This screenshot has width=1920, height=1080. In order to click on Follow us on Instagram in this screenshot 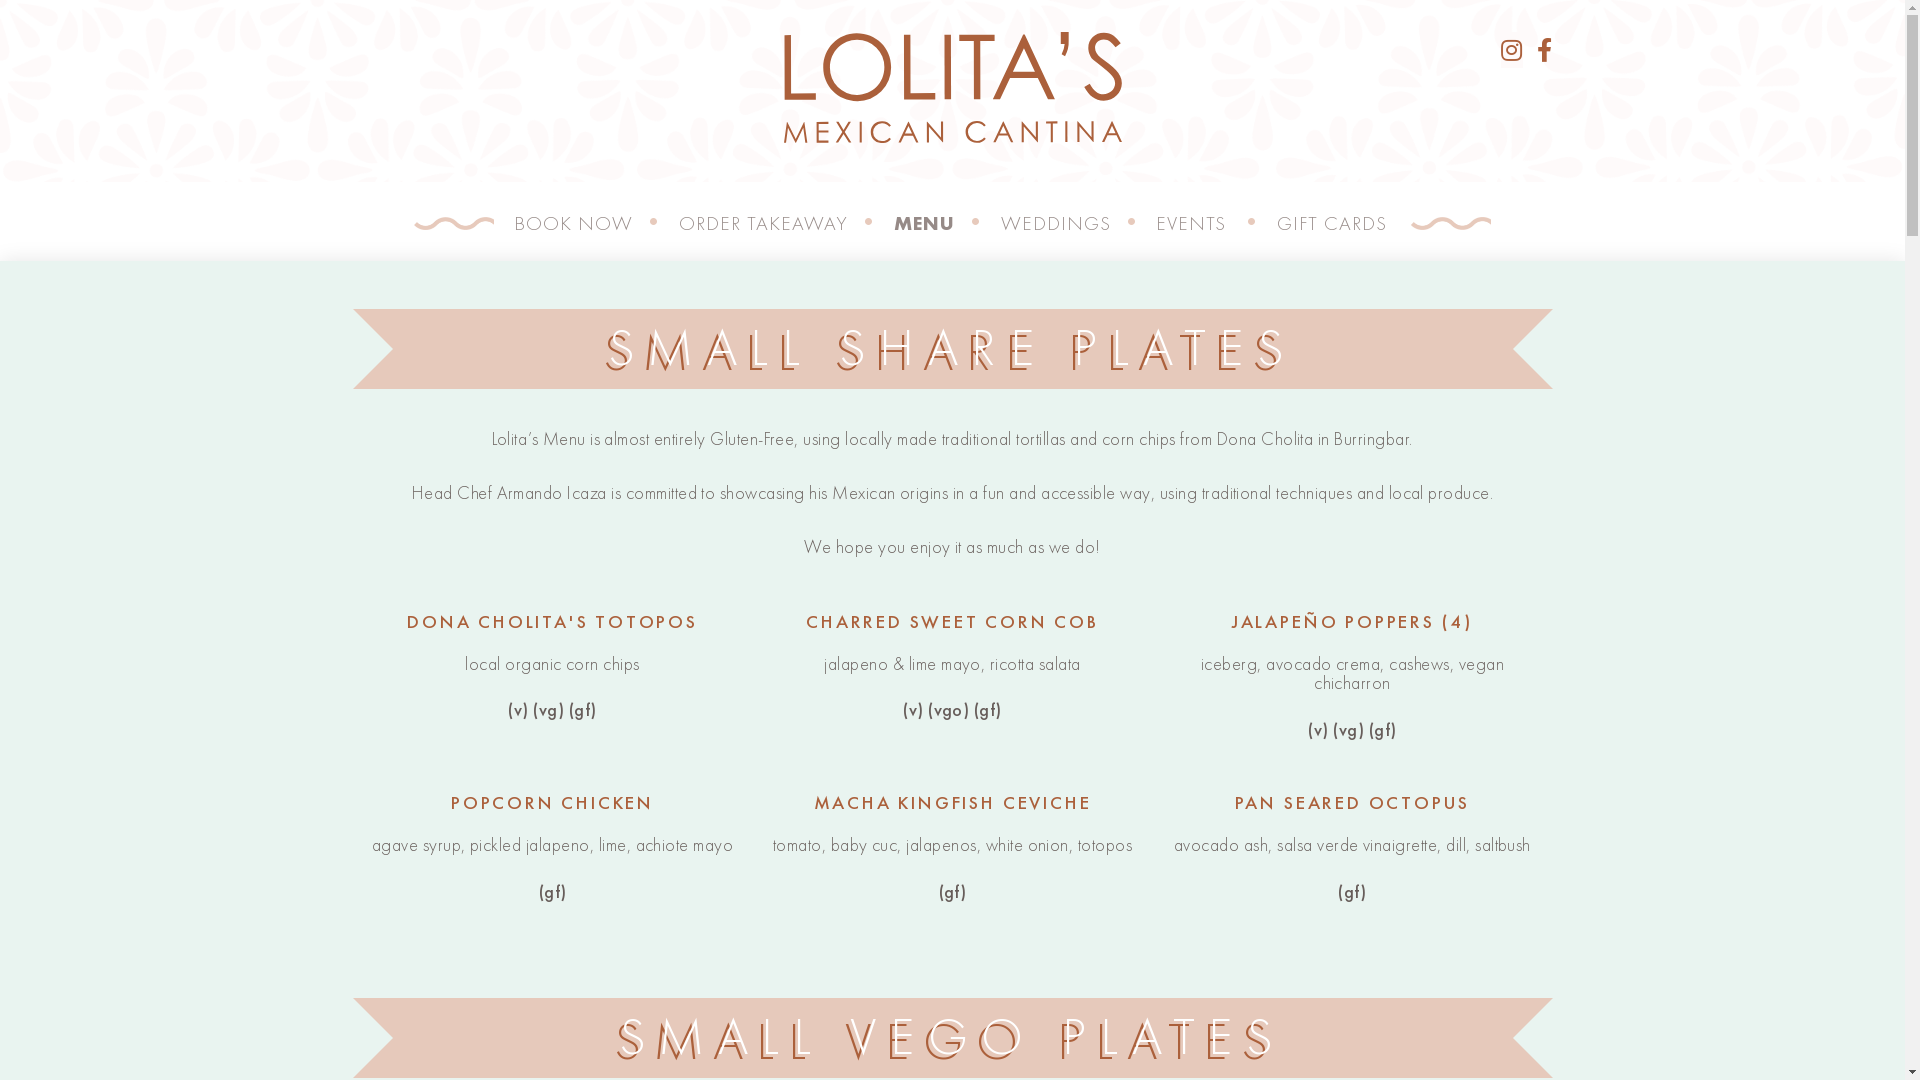, I will do `click(1512, 50)`.